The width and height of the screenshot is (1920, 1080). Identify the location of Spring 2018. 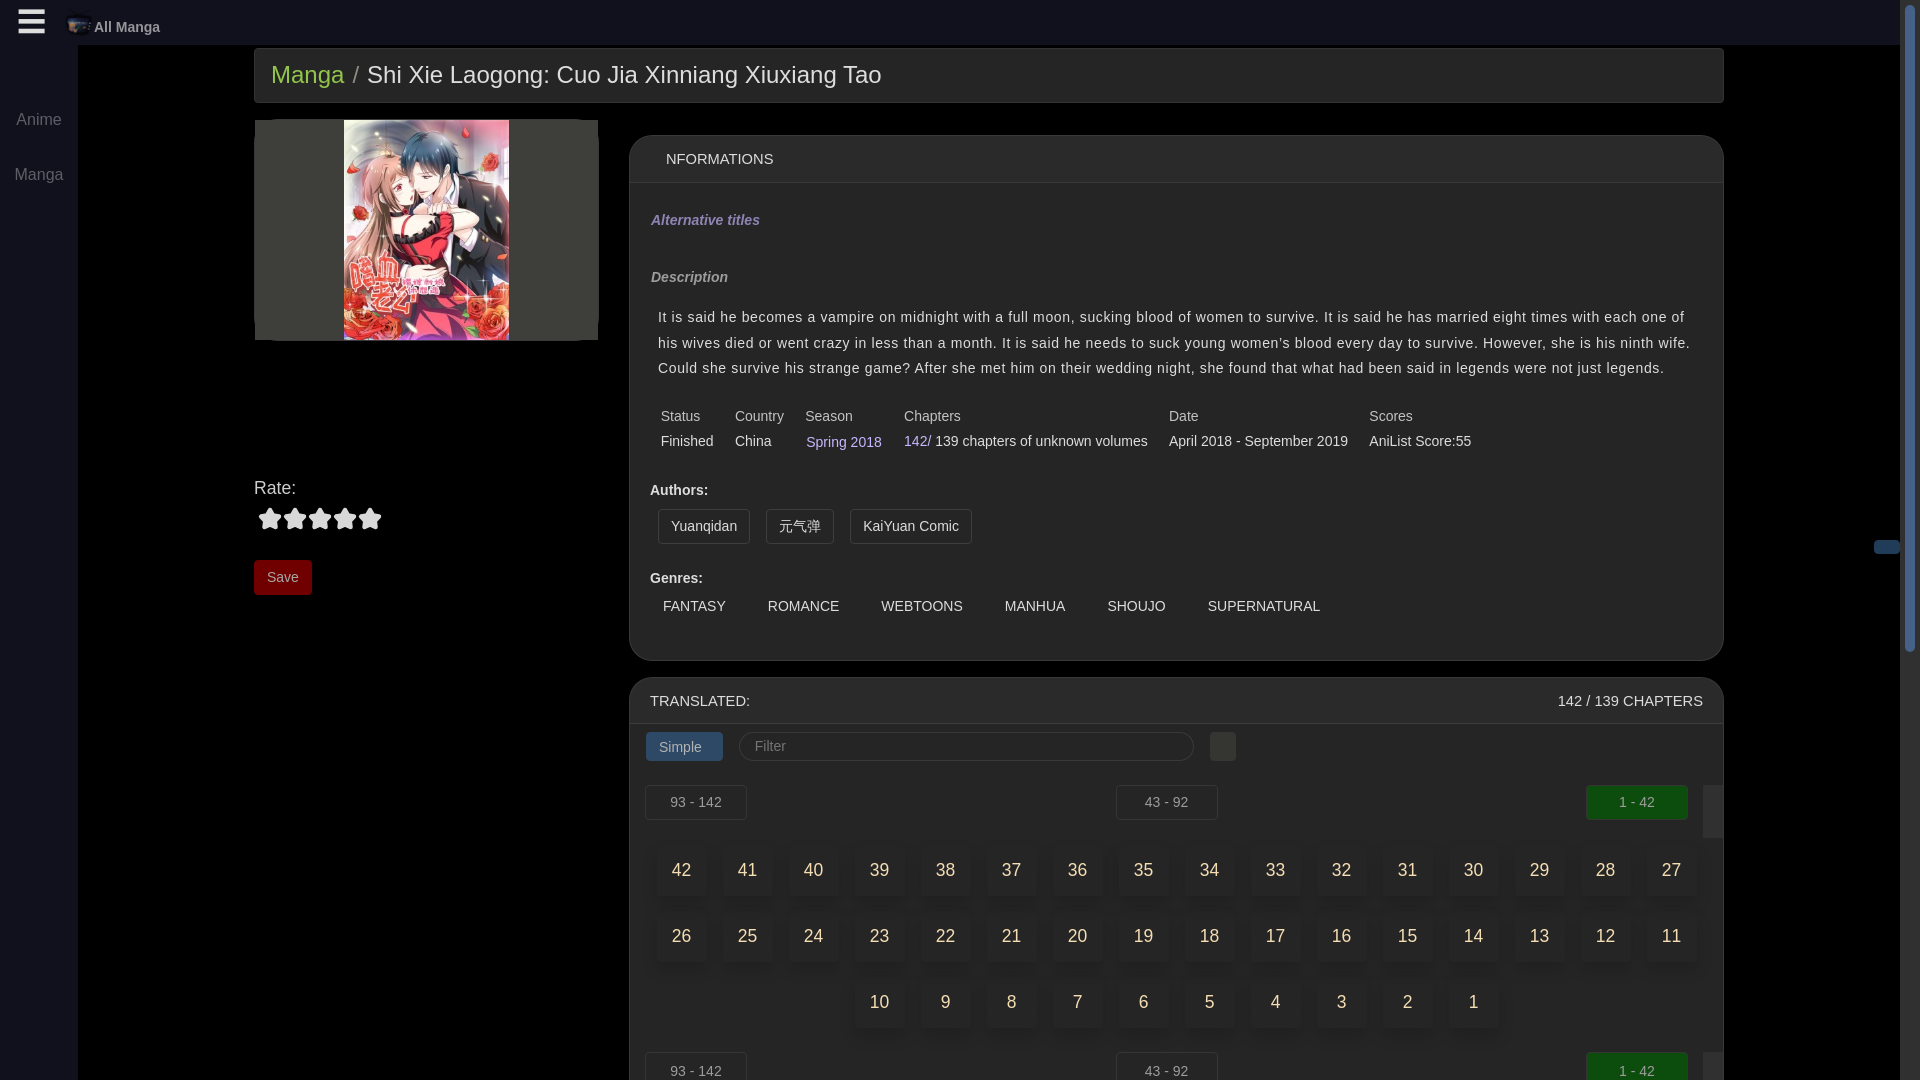
(844, 442).